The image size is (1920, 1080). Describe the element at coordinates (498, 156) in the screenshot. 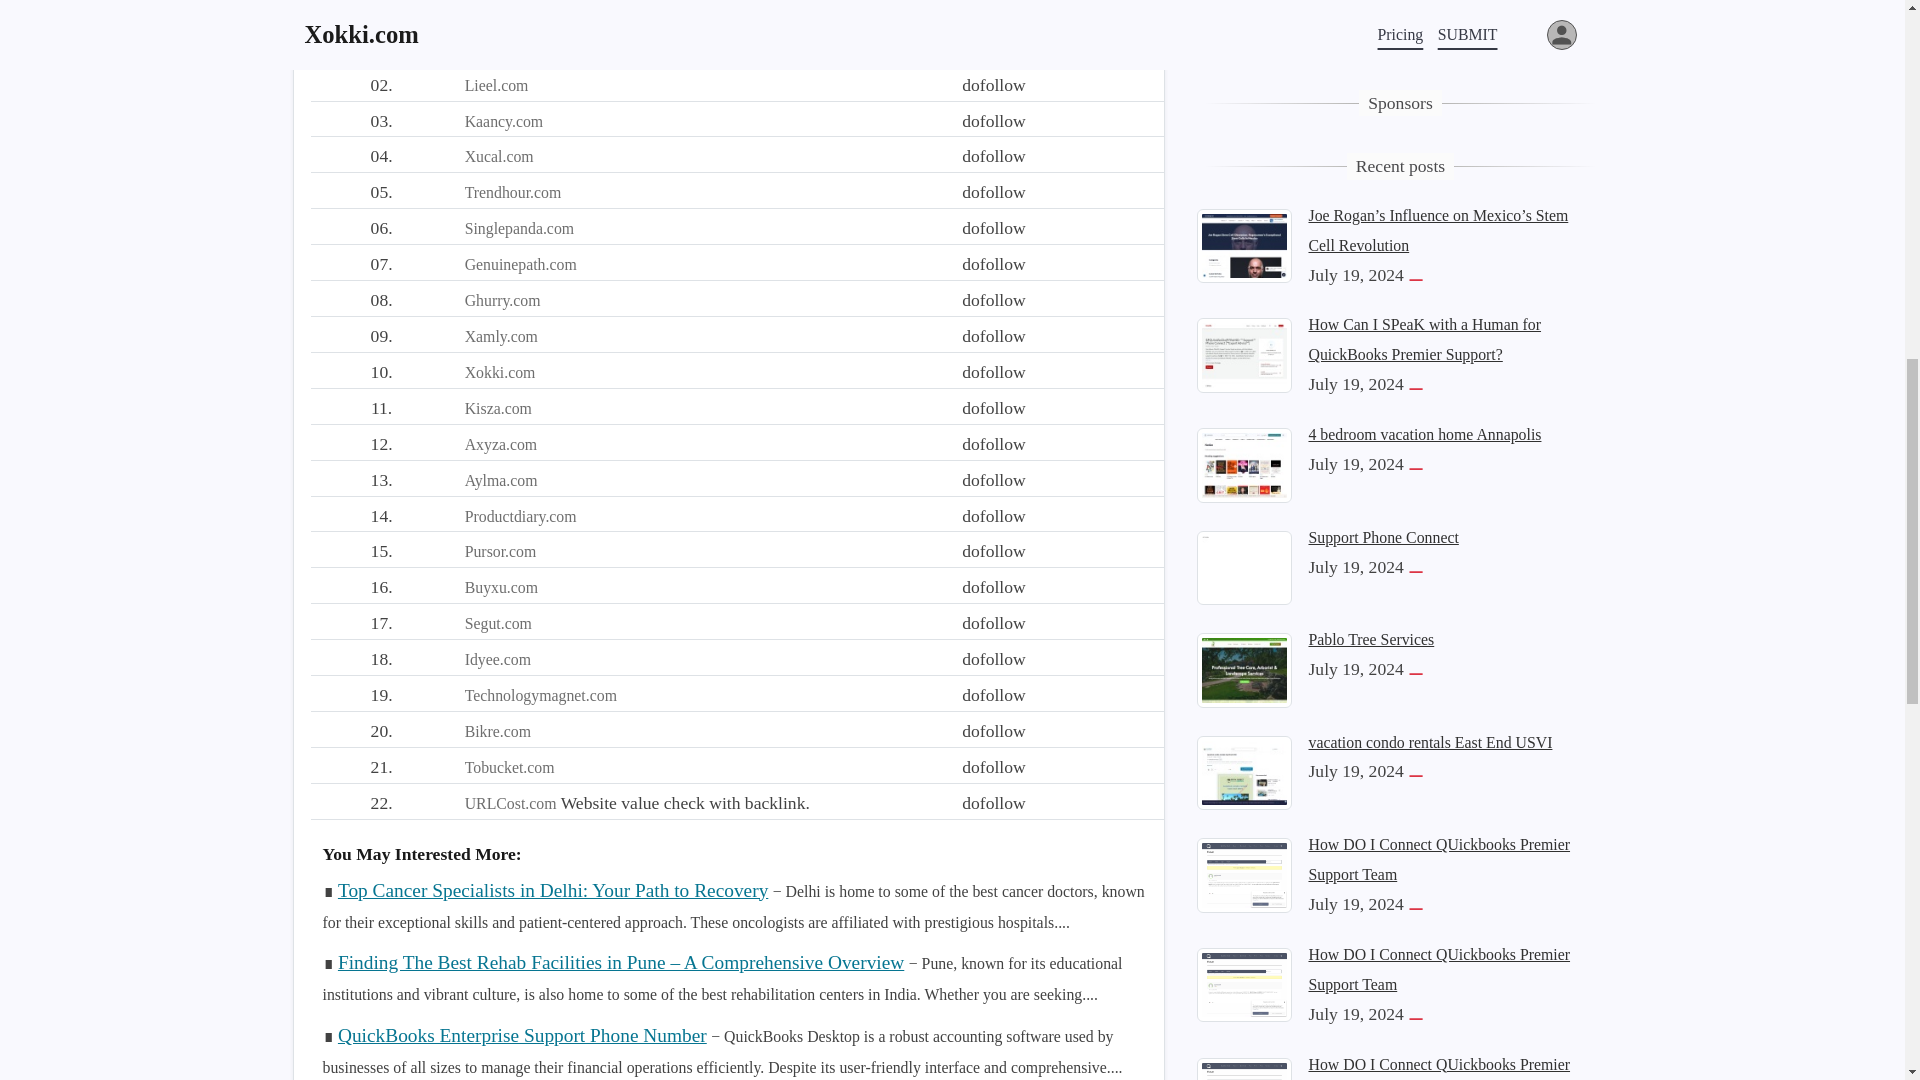

I see `Xucal.com` at that location.